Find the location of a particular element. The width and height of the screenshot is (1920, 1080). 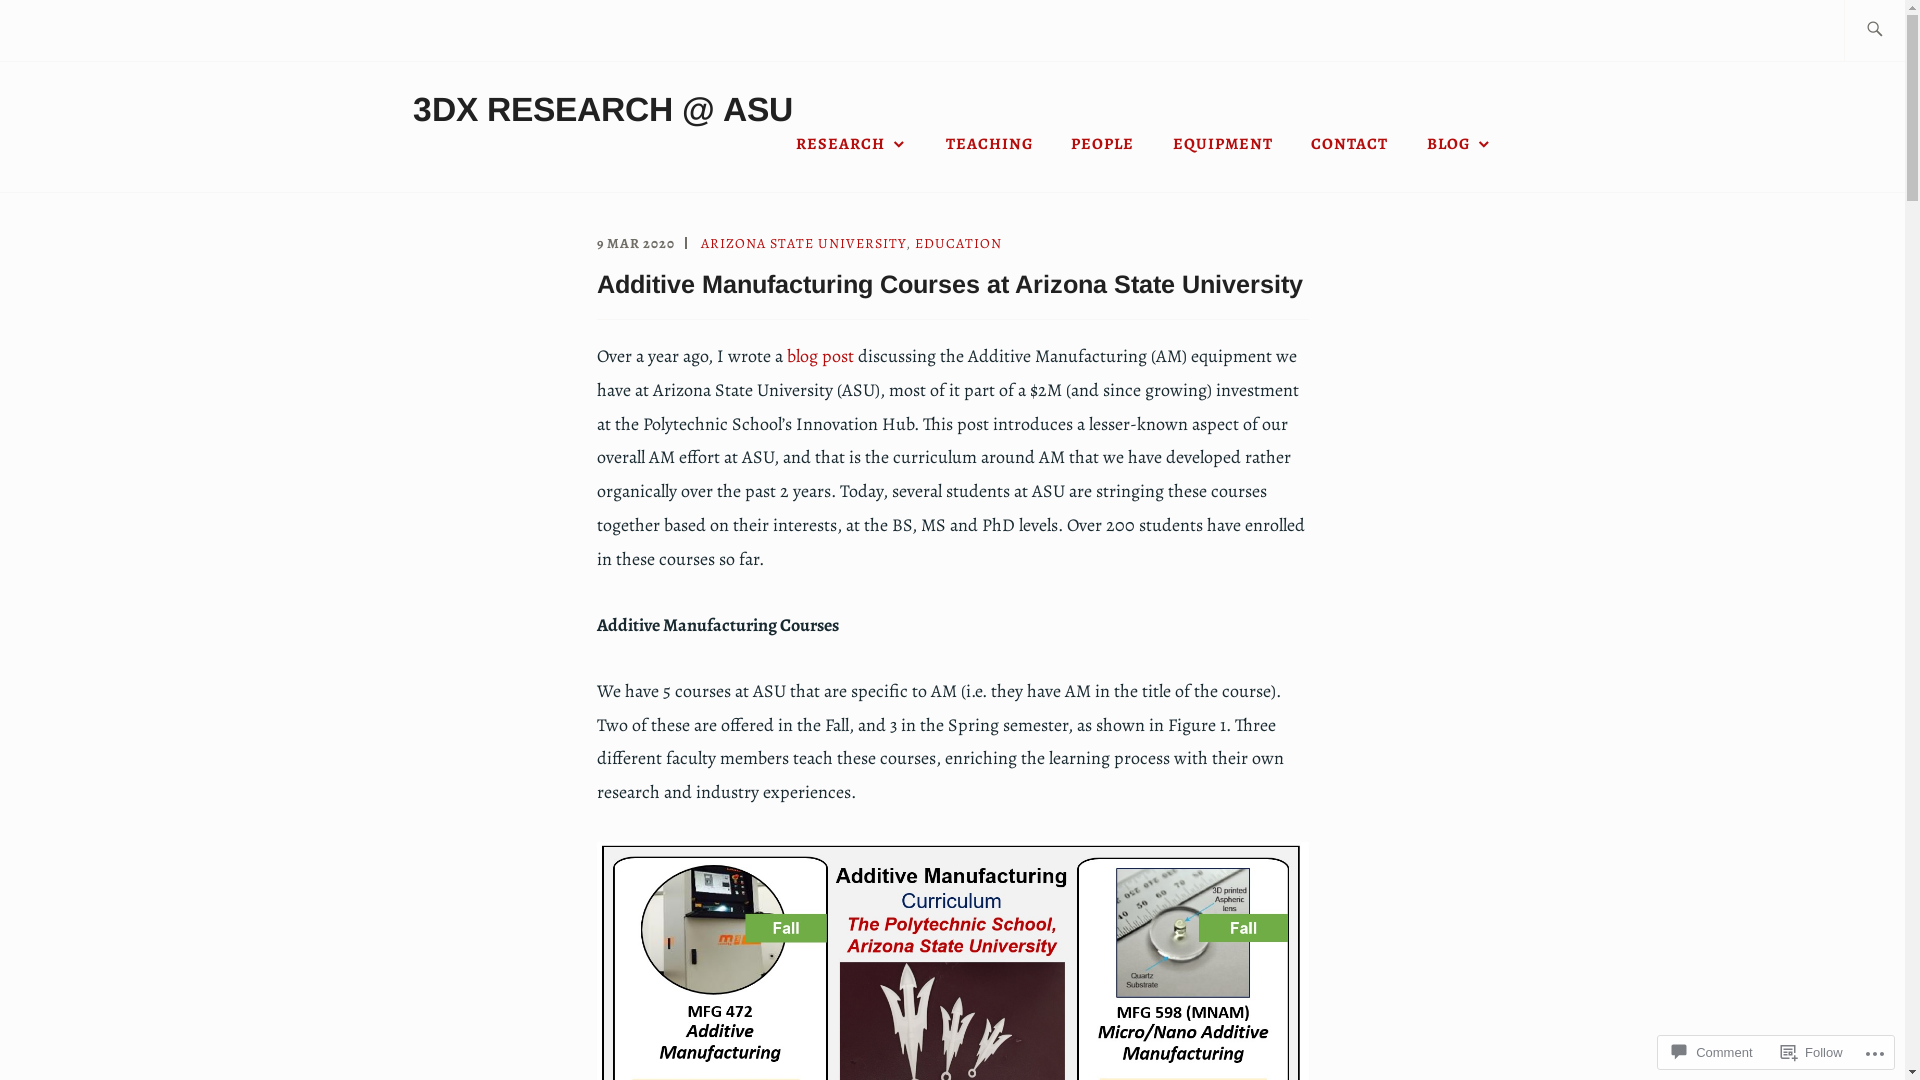

Comment is located at coordinates (1712, 1052).